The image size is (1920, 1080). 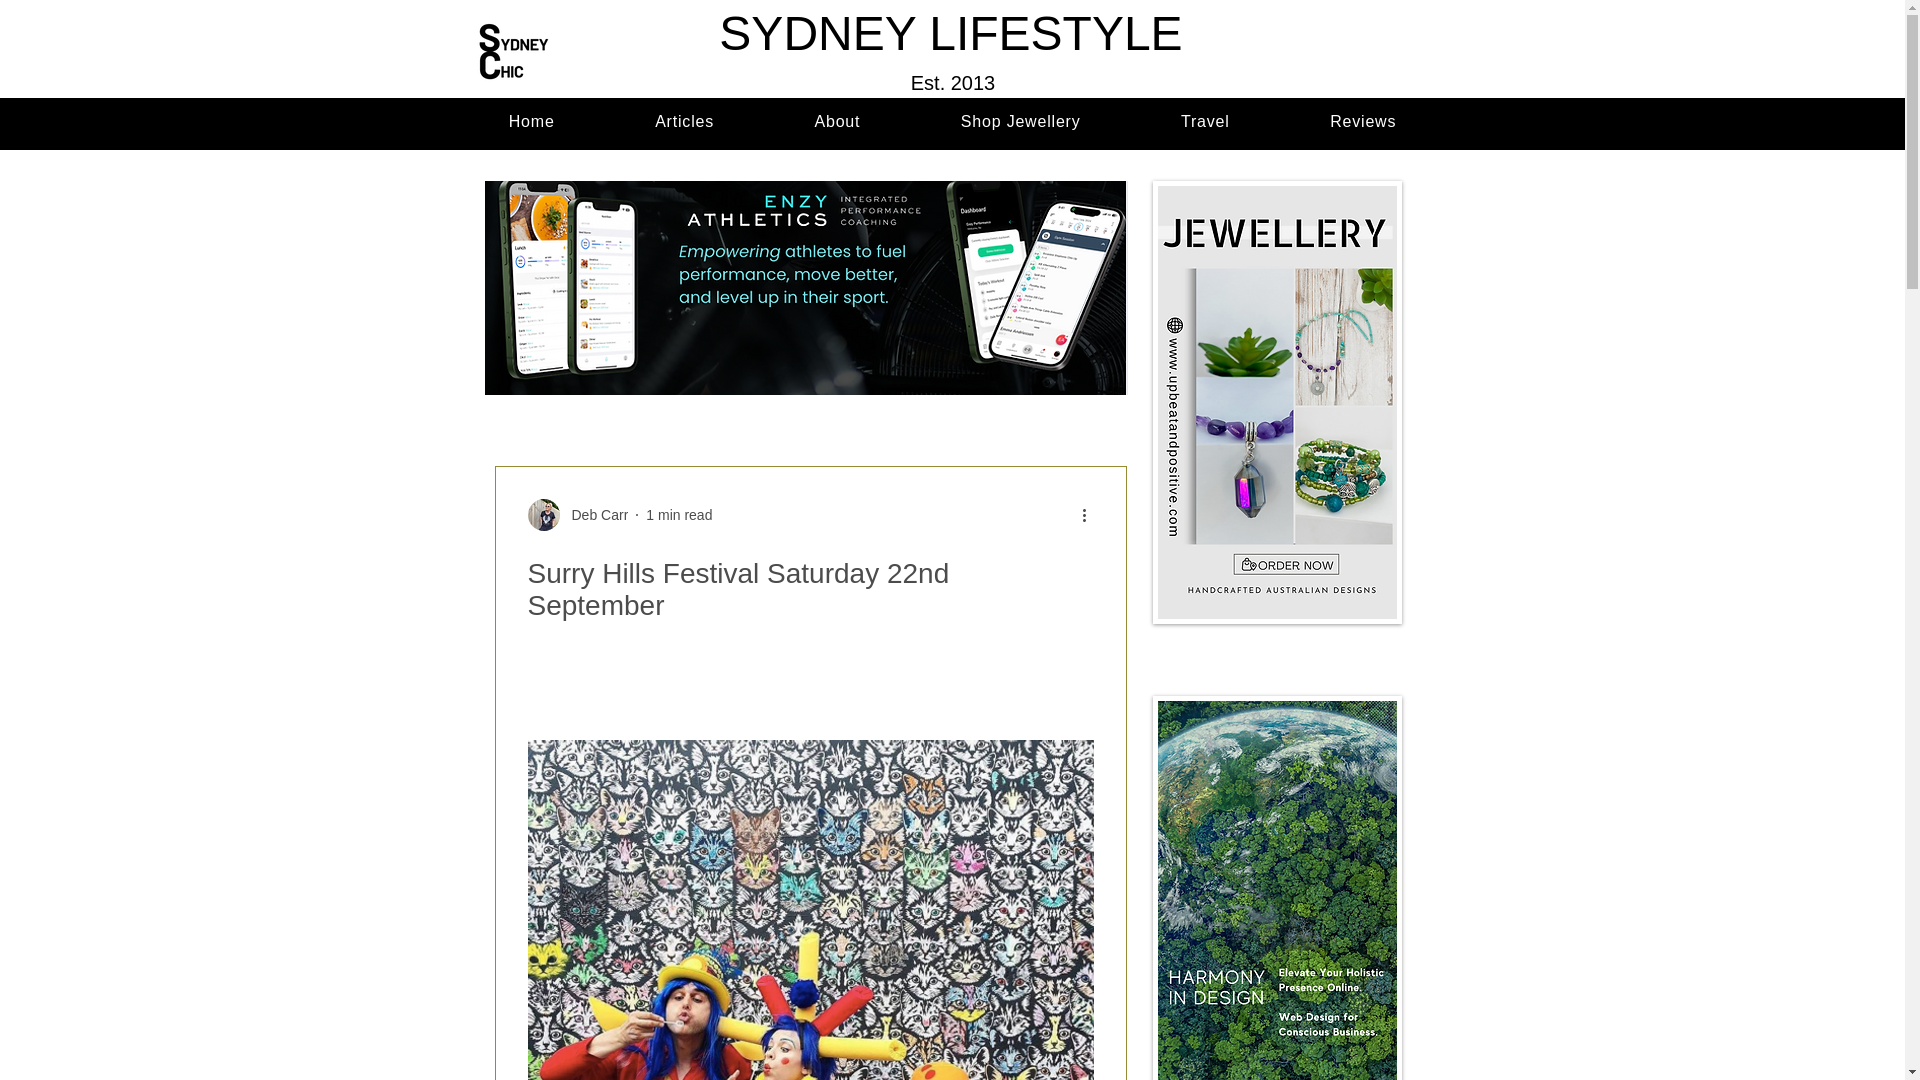 I want to click on Shop Jewellery, so click(x=1021, y=122).